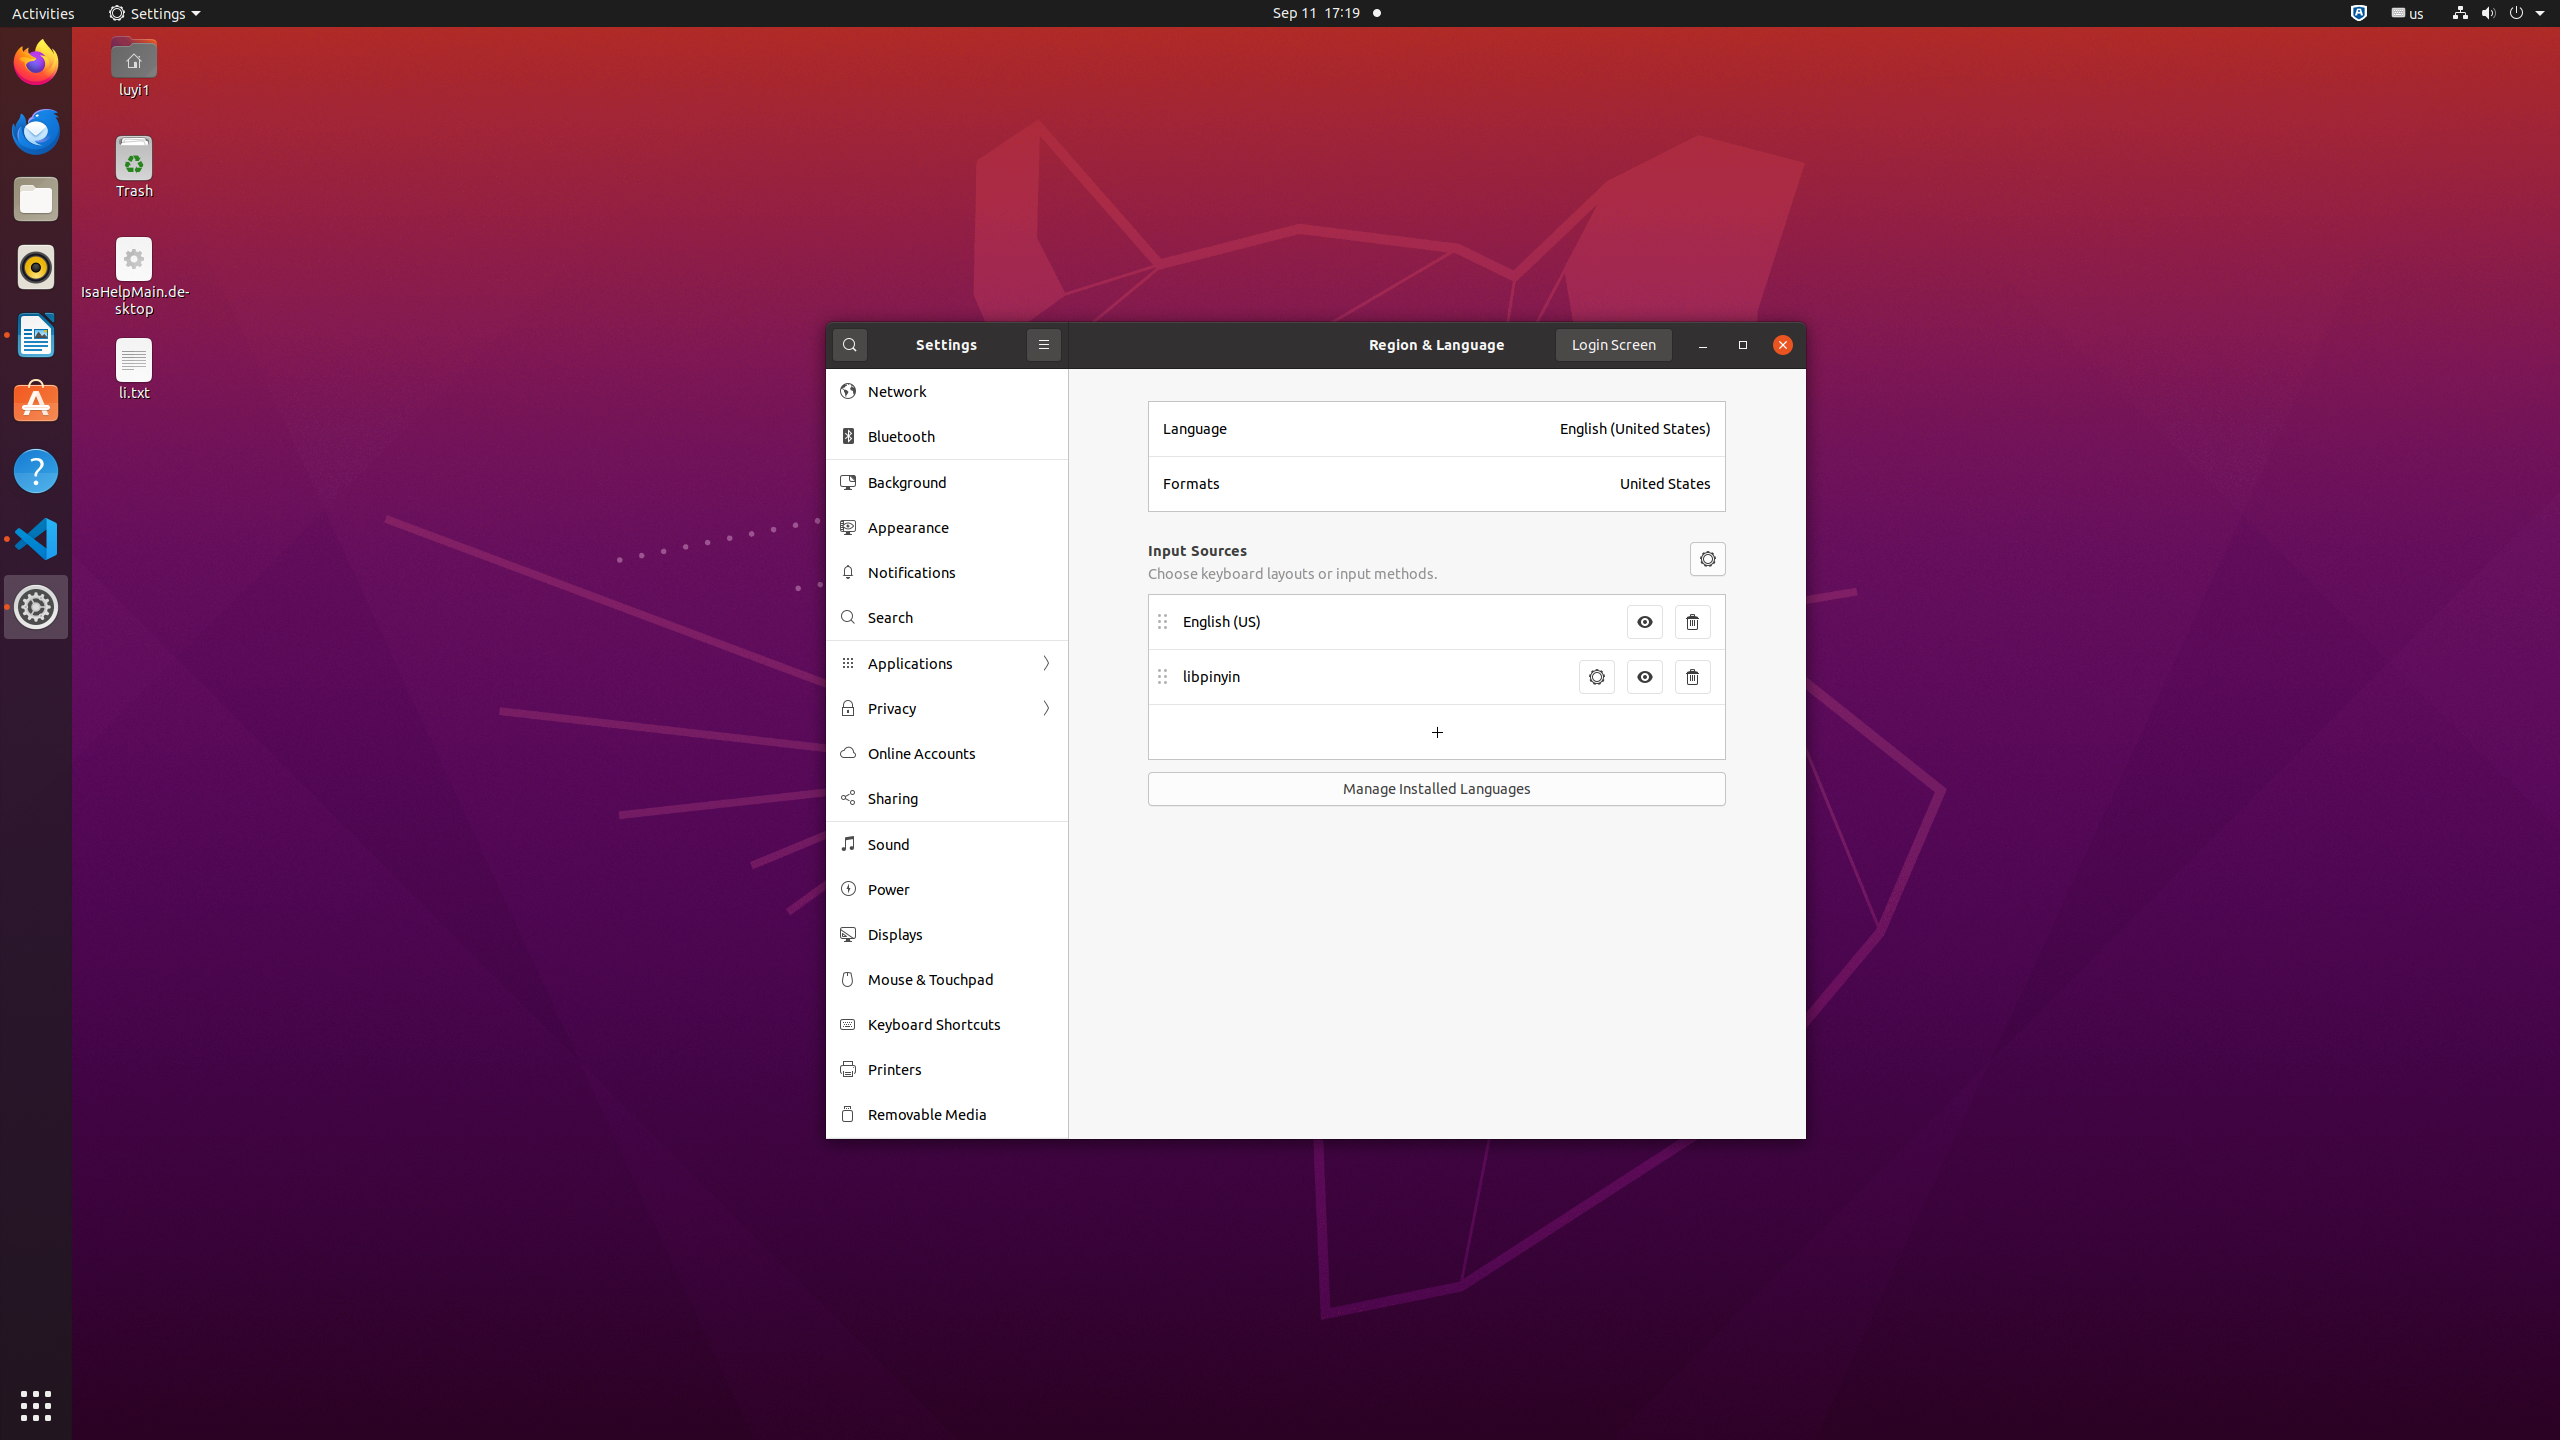 Image resolution: width=2560 pixels, height=1440 pixels. Describe the element at coordinates (1437, 789) in the screenshot. I see `Manage Installed Languages` at that location.